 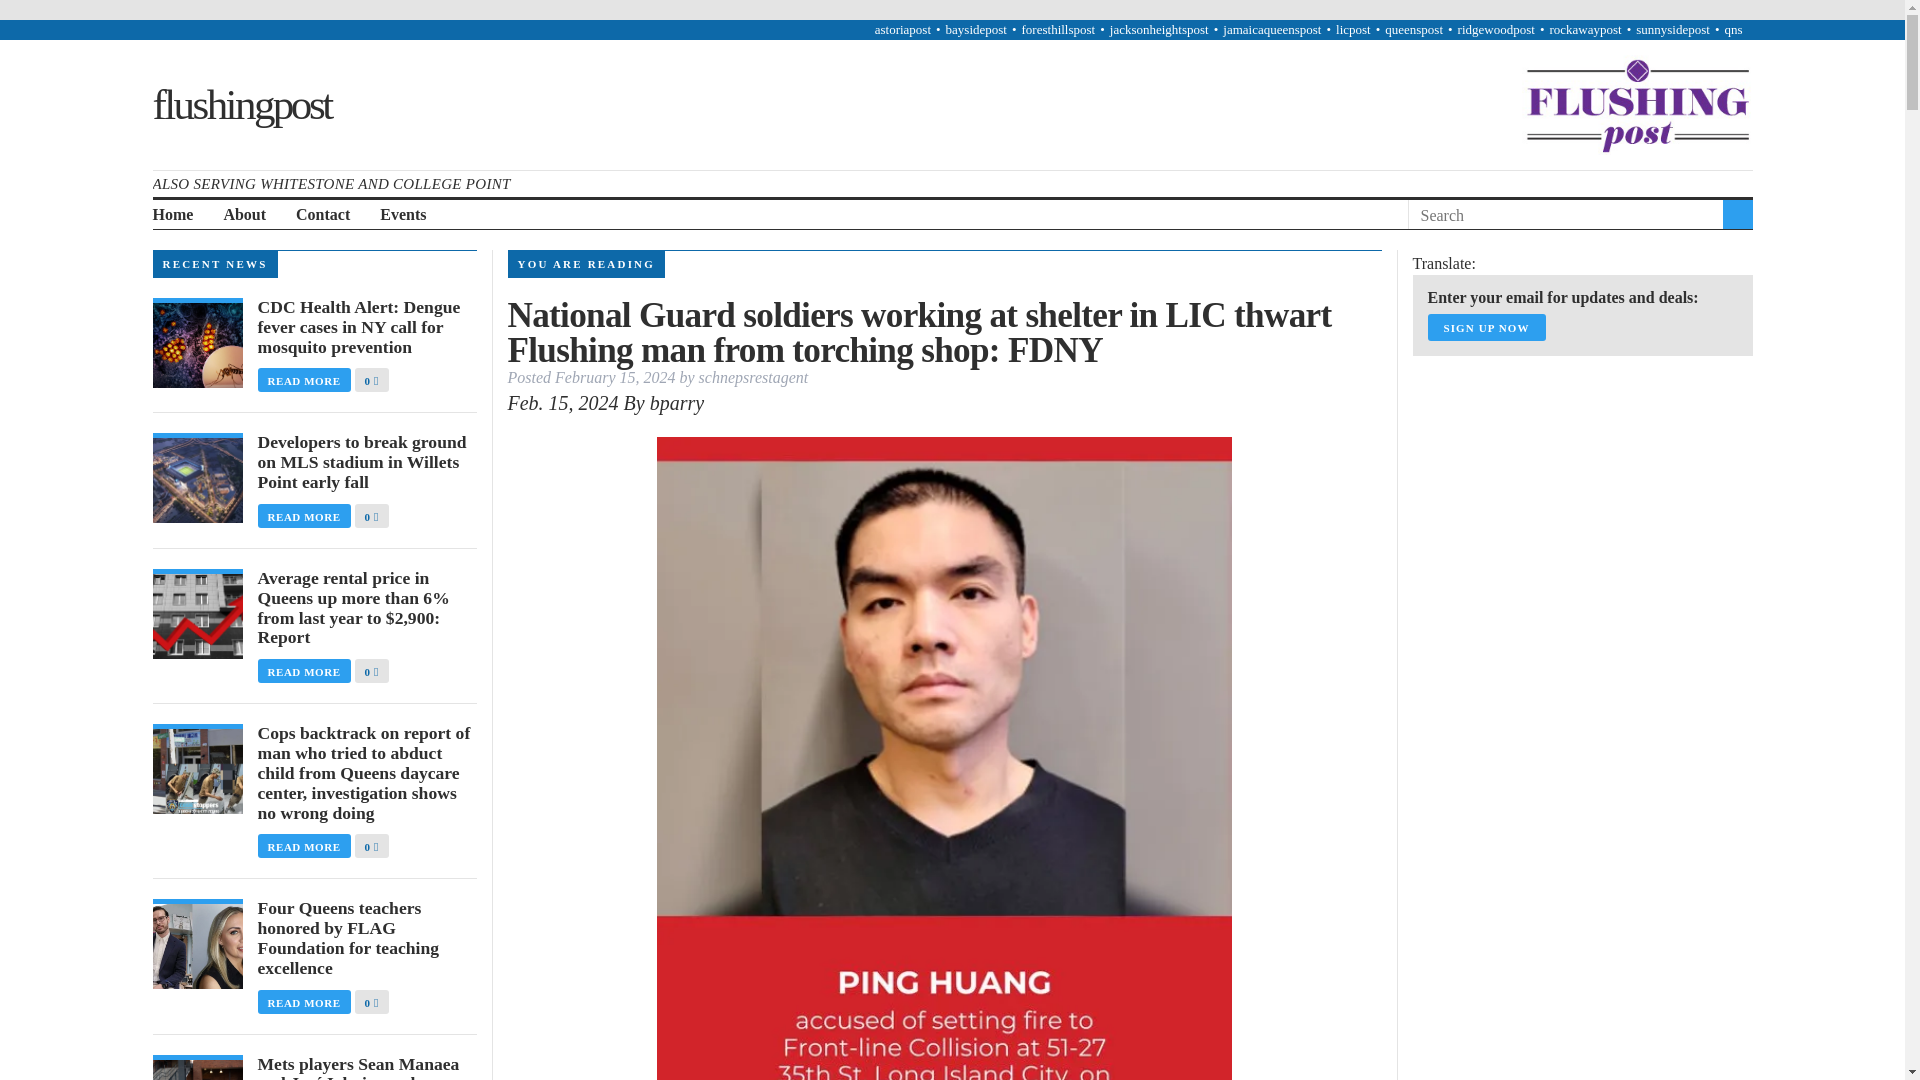 I want to click on licpost, so click(x=1353, y=28).